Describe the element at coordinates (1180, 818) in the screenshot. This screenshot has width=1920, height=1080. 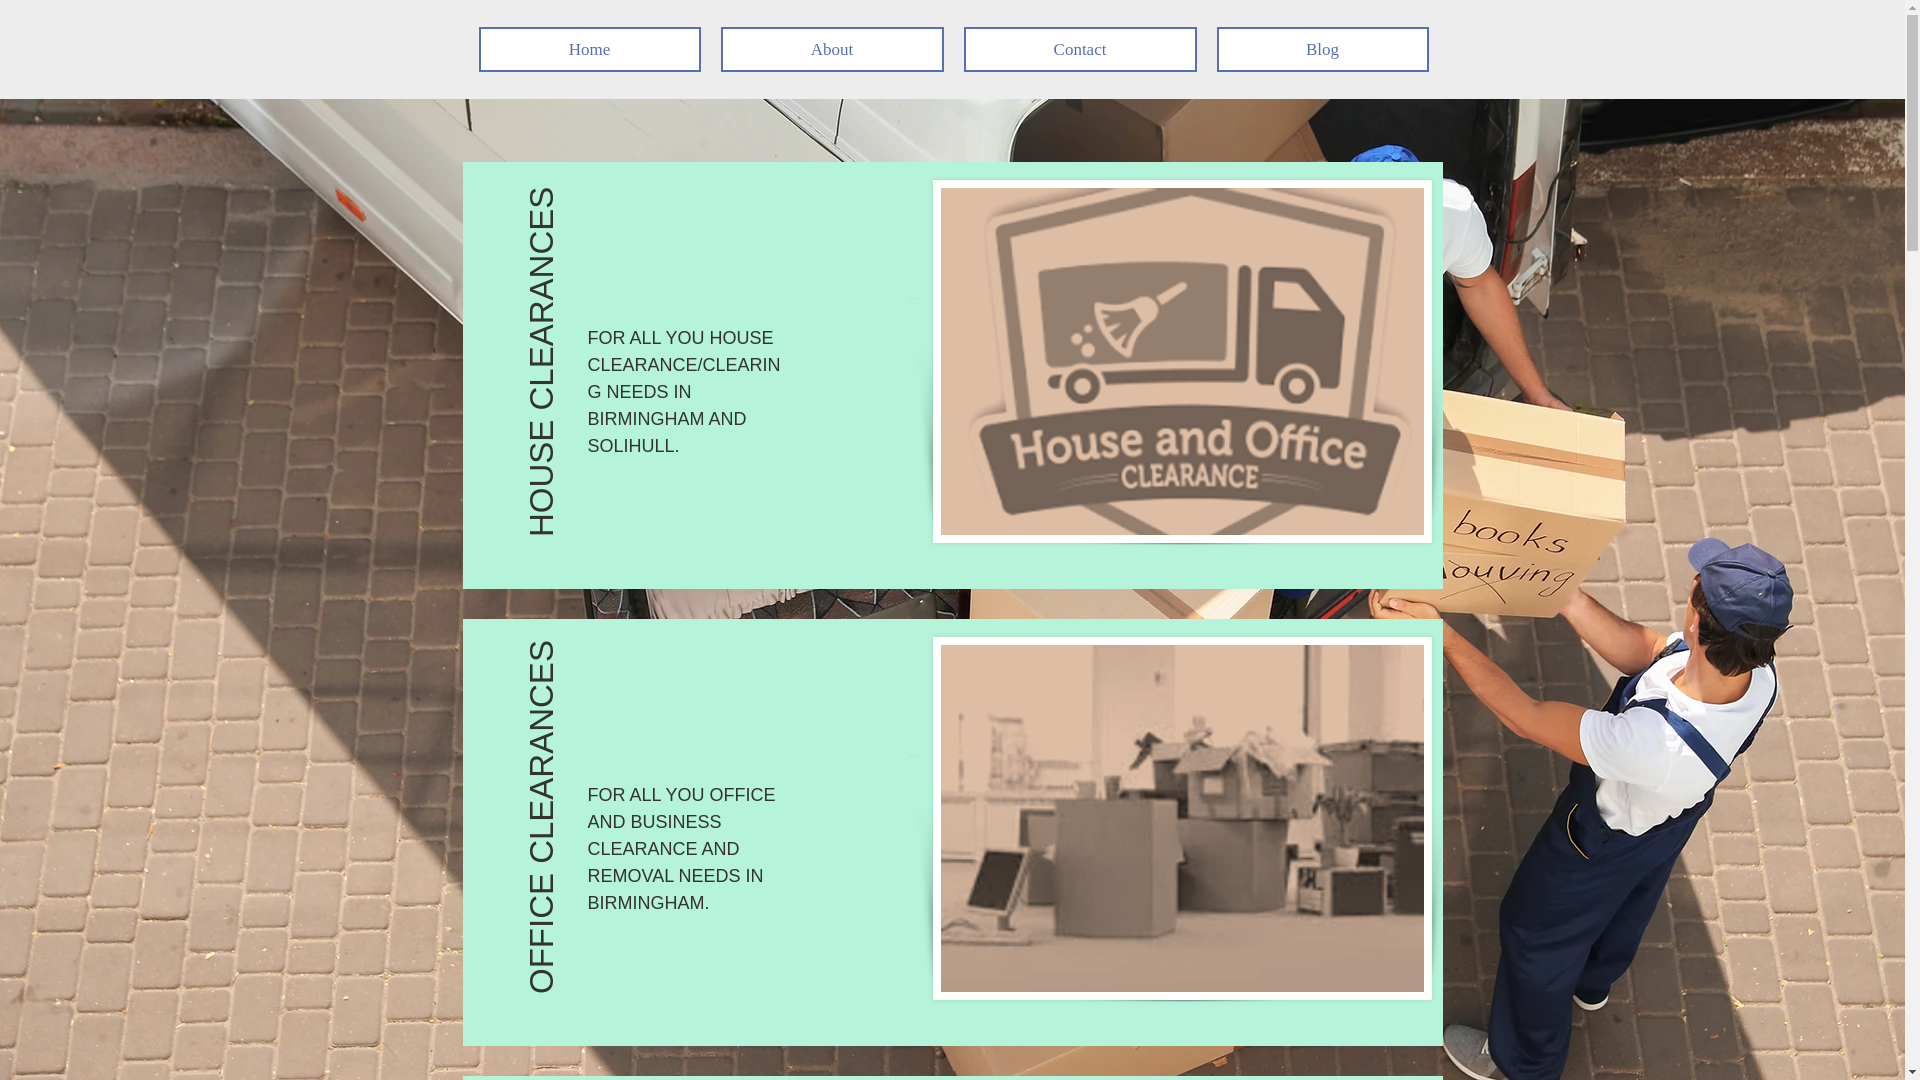
I see `office and business clearanc company in birmingham` at that location.